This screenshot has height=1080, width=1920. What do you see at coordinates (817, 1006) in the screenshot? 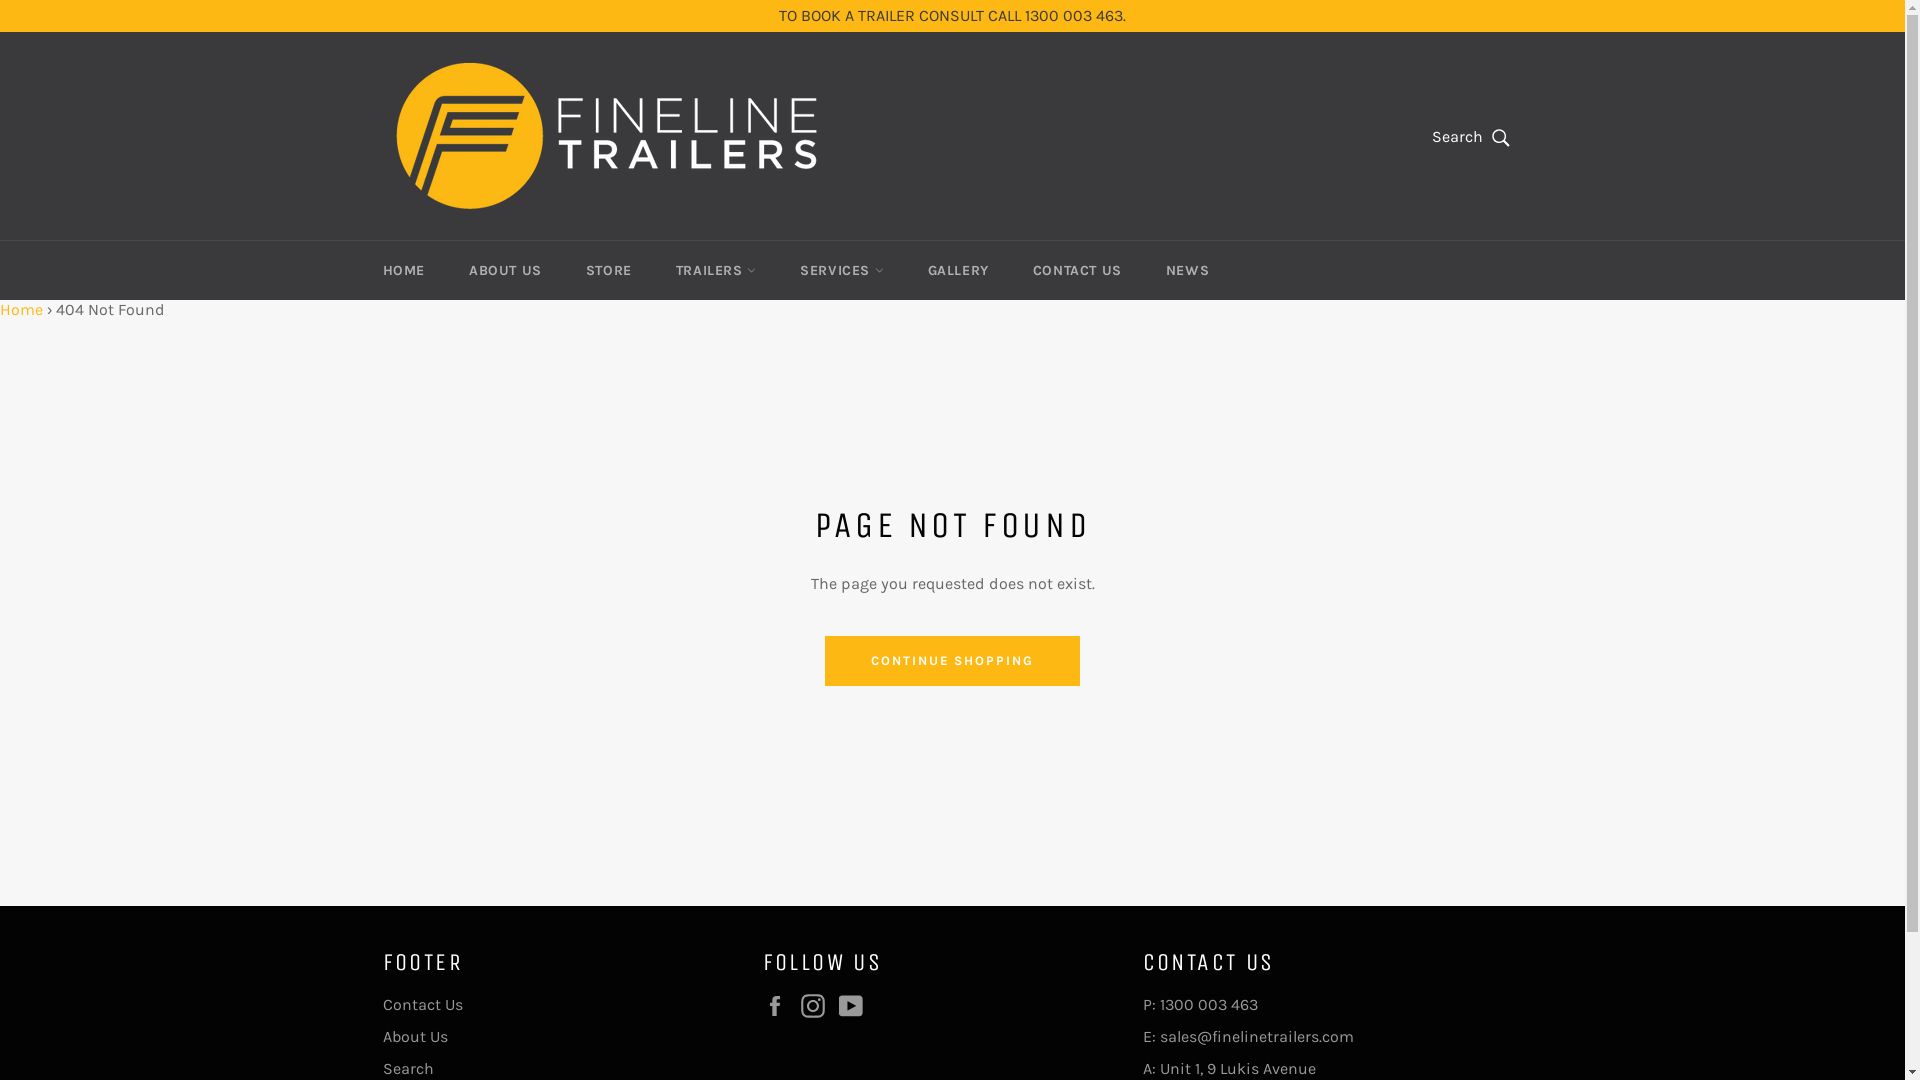
I see `Instagram` at bounding box center [817, 1006].